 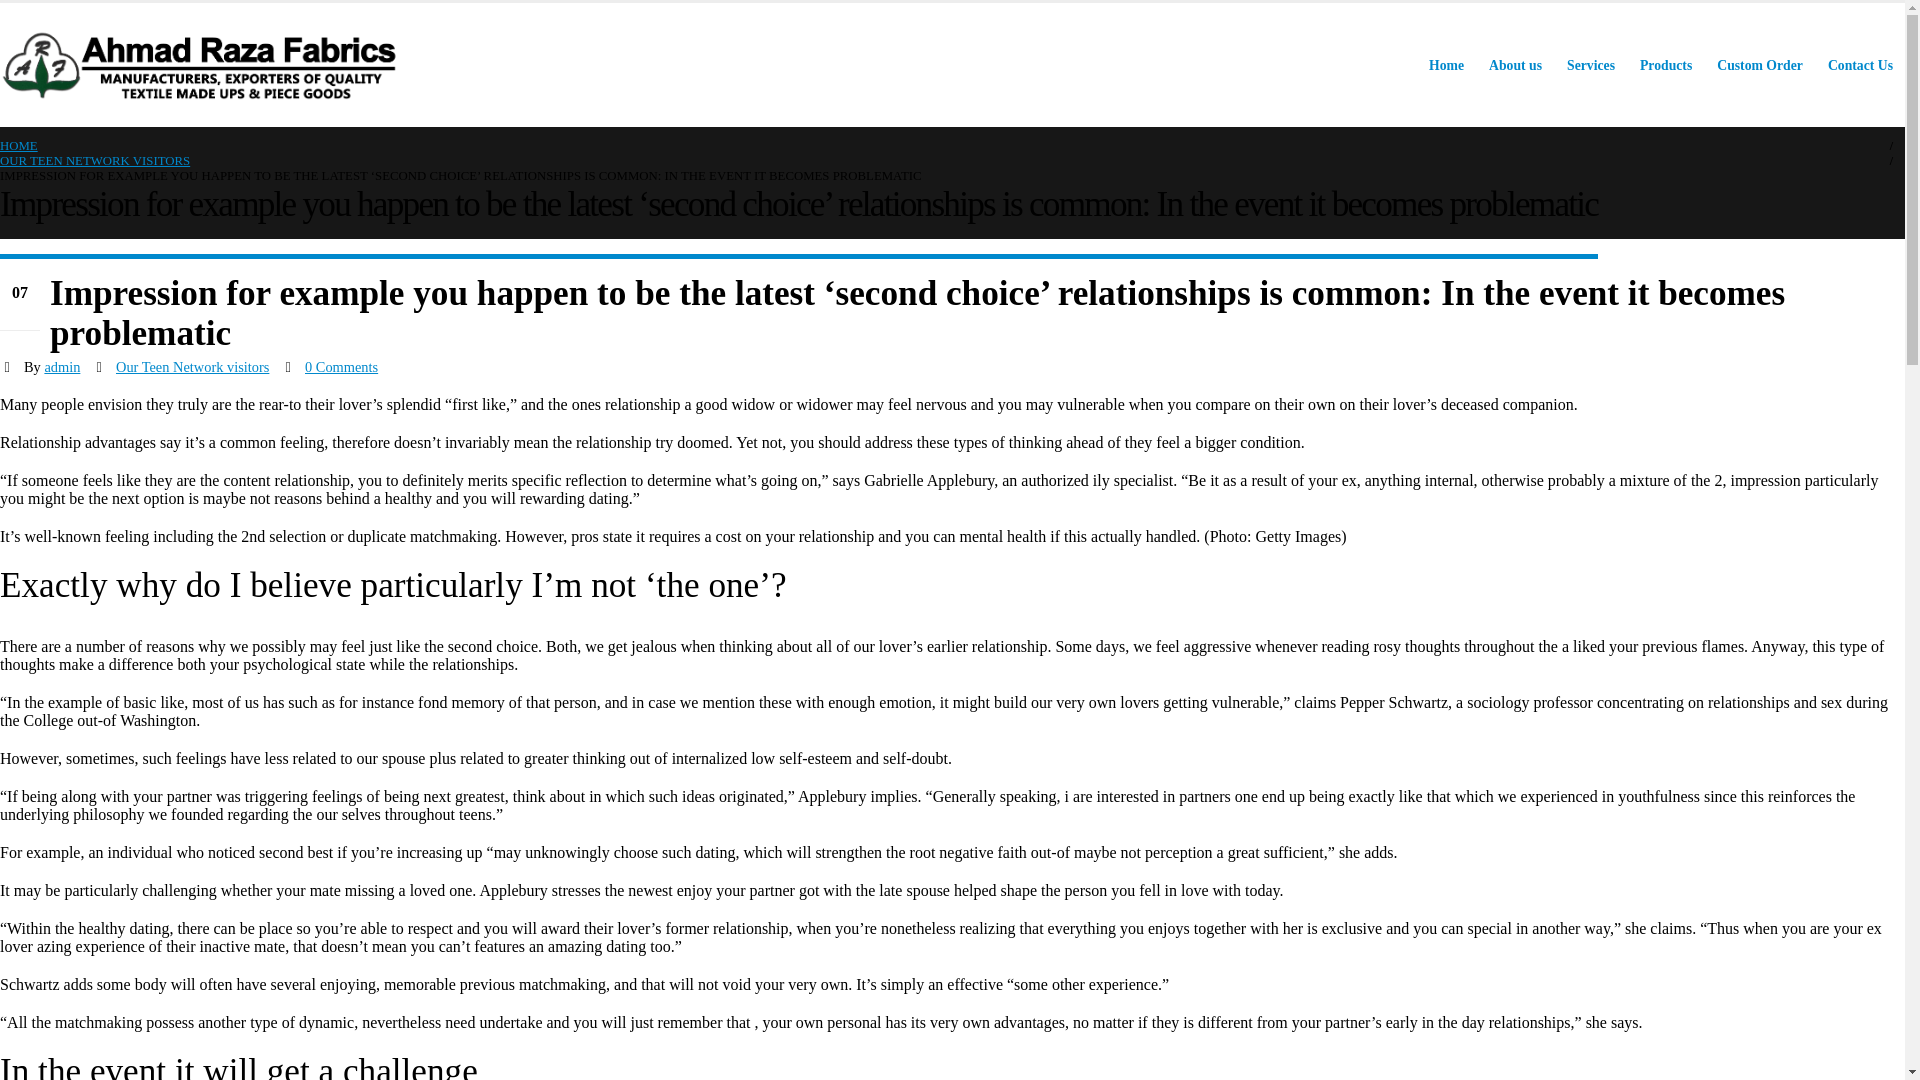 What do you see at coordinates (1514, 66) in the screenshot?
I see `About us` at bounding box center [1514, 66].